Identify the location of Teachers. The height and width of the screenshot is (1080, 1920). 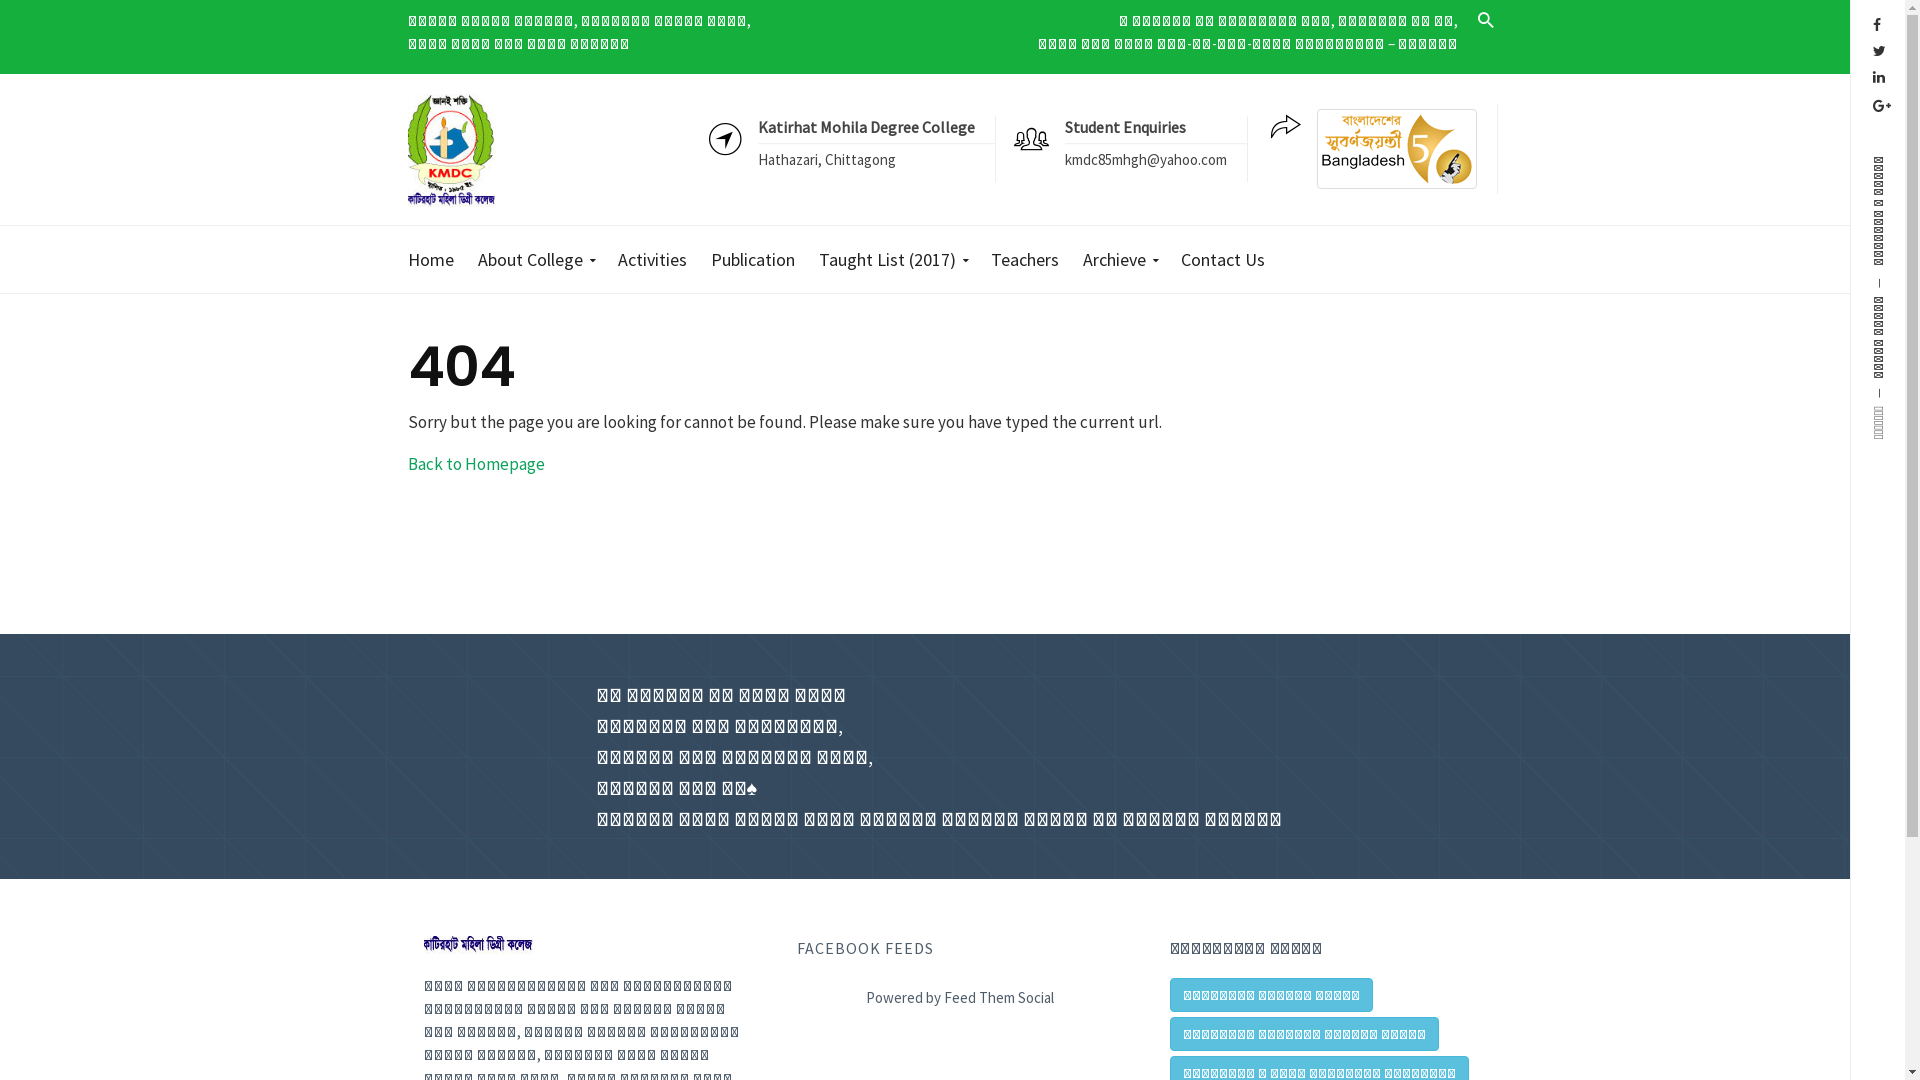
(1025, 260).